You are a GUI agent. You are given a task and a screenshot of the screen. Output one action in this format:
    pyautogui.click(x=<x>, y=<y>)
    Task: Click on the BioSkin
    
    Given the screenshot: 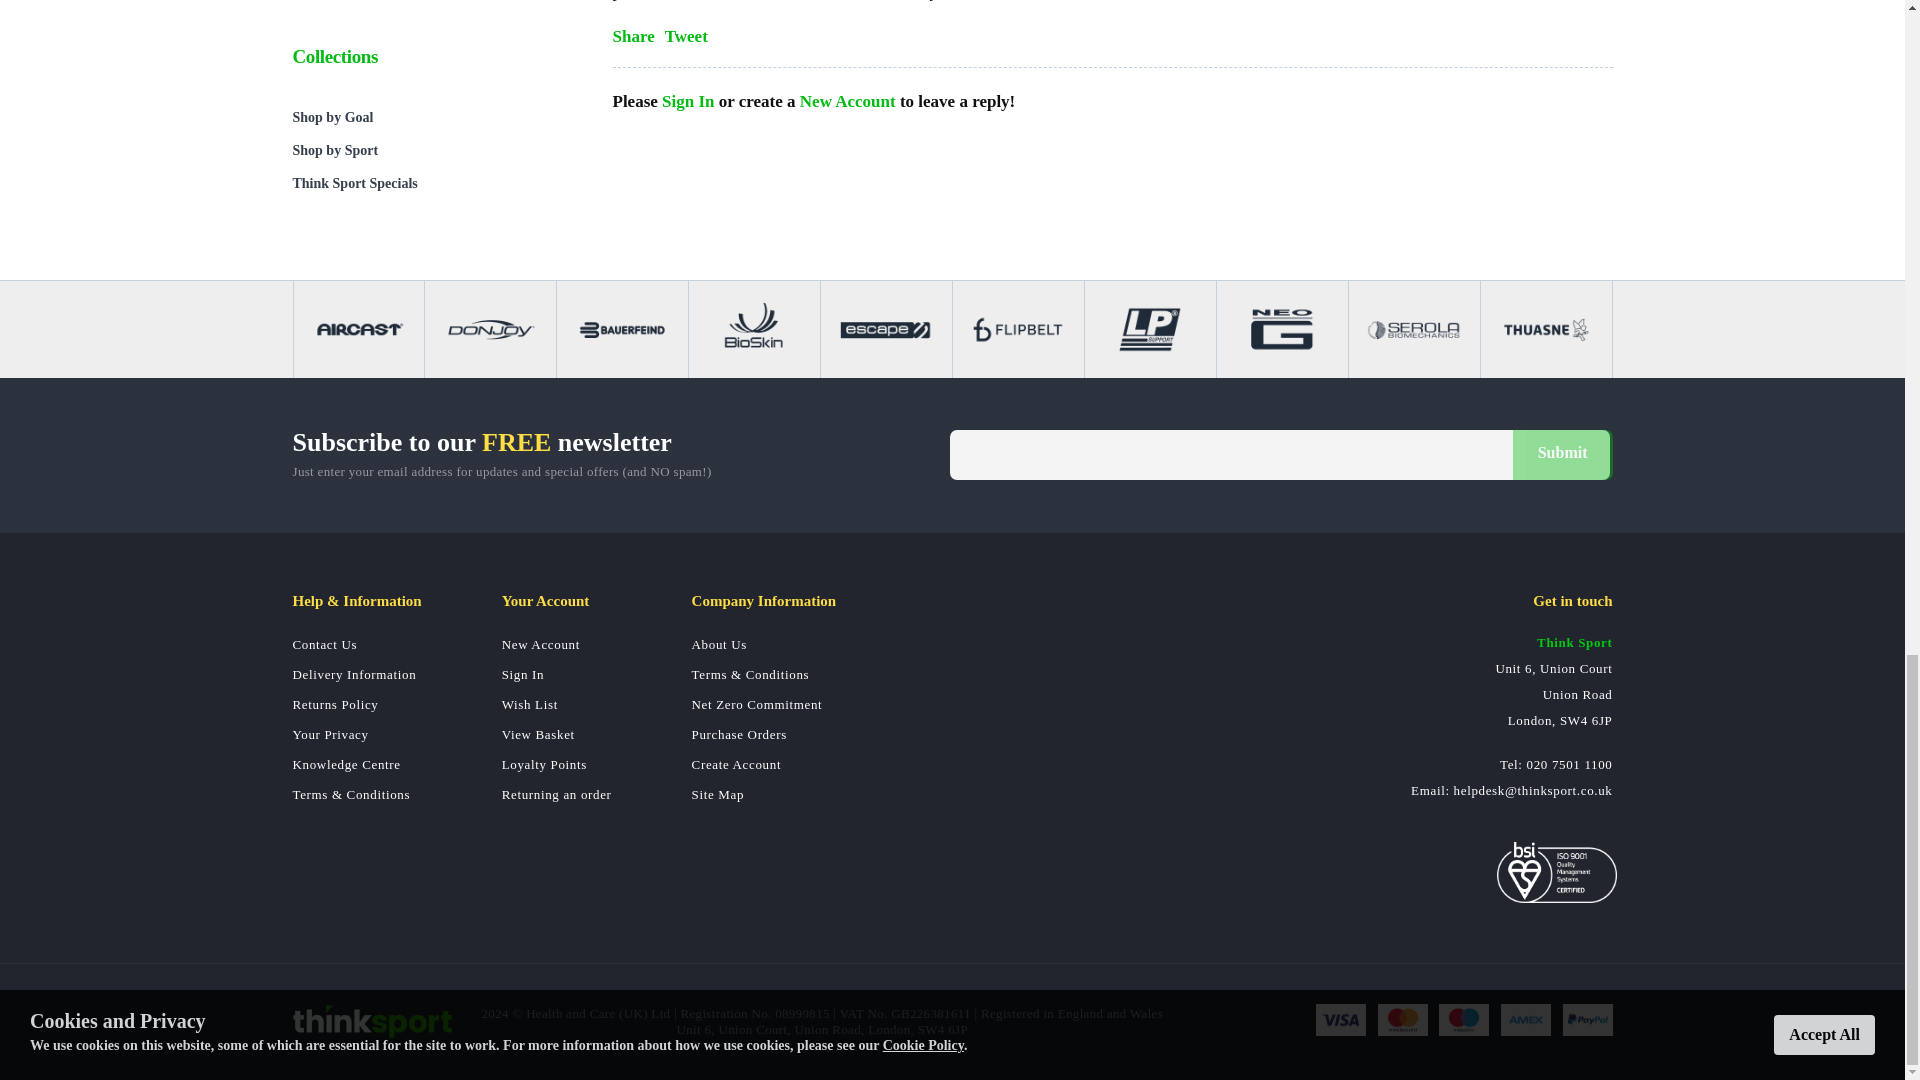 What is the action you would take?
    pyautogui.click(x=754, y=328)
    